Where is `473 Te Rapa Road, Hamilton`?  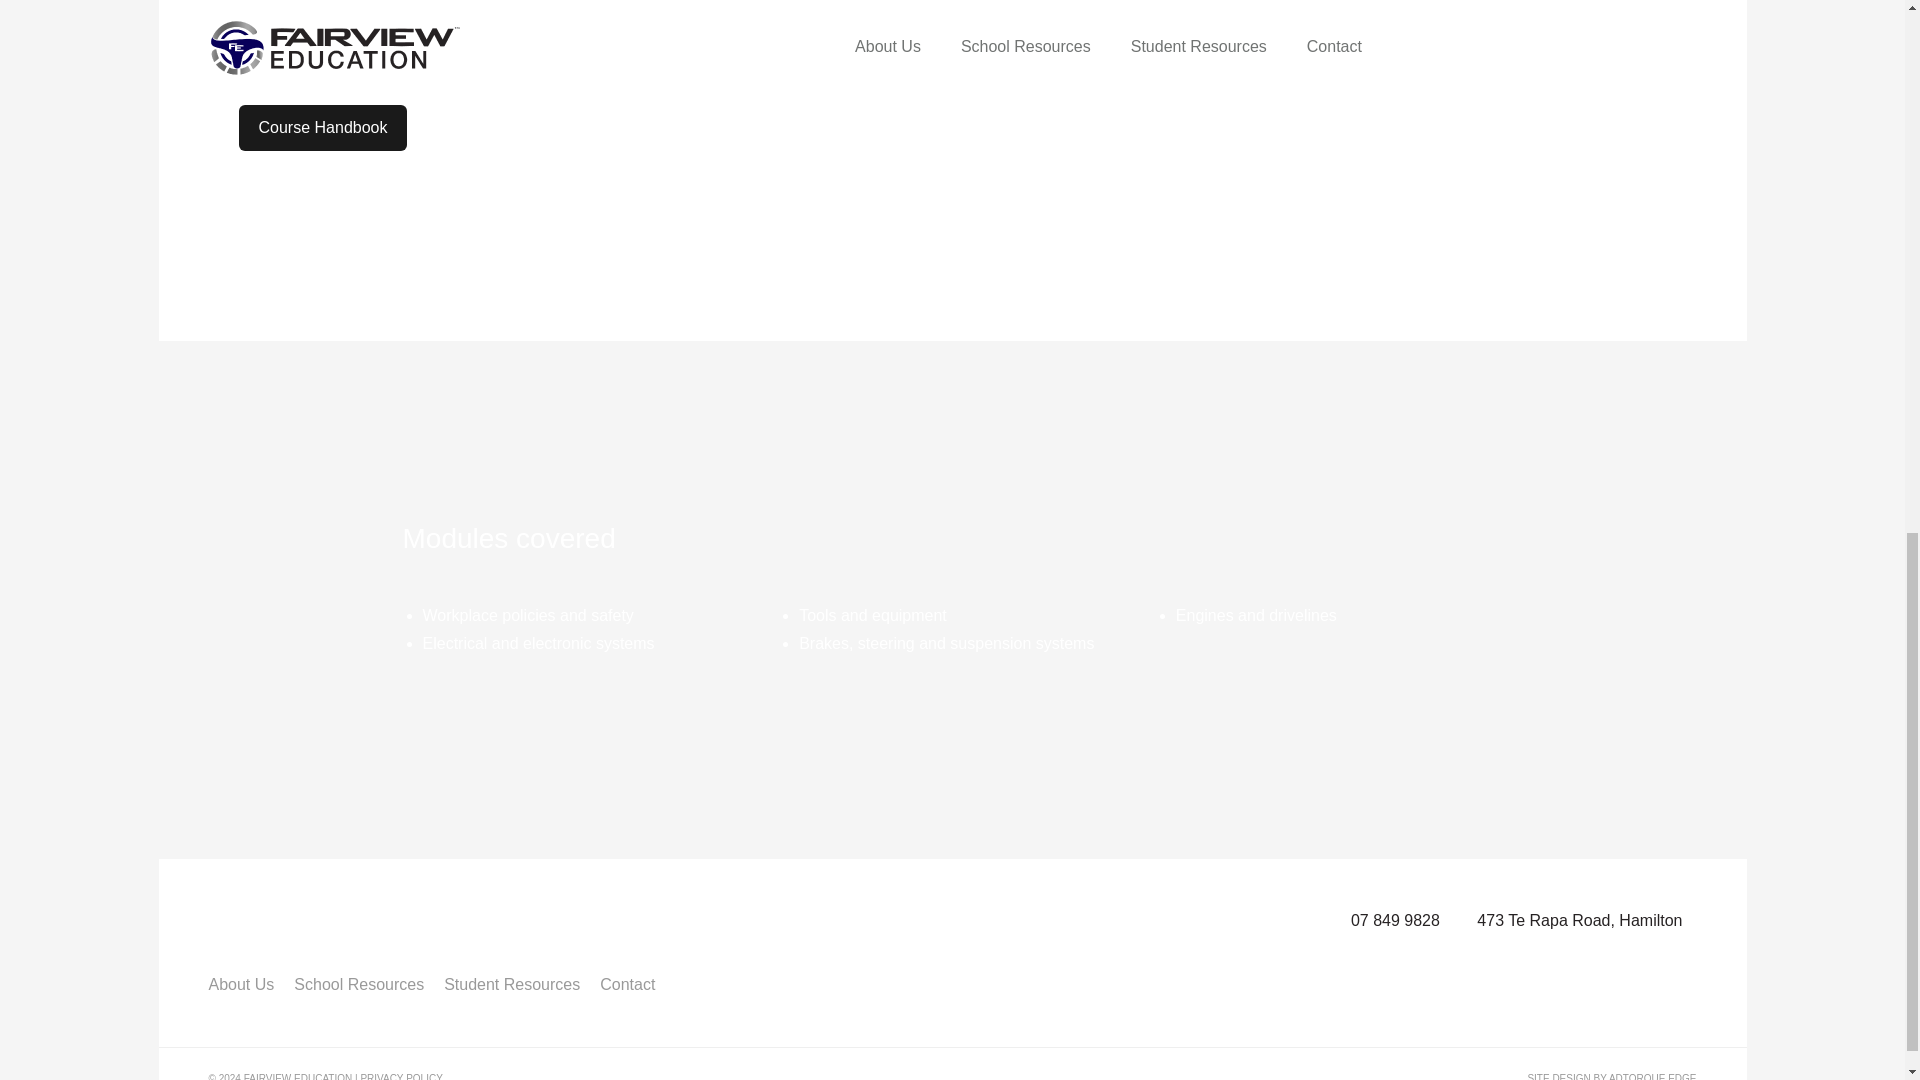 473 Te Rapa Road, Hamilton is located at coordinates (1578, 920).